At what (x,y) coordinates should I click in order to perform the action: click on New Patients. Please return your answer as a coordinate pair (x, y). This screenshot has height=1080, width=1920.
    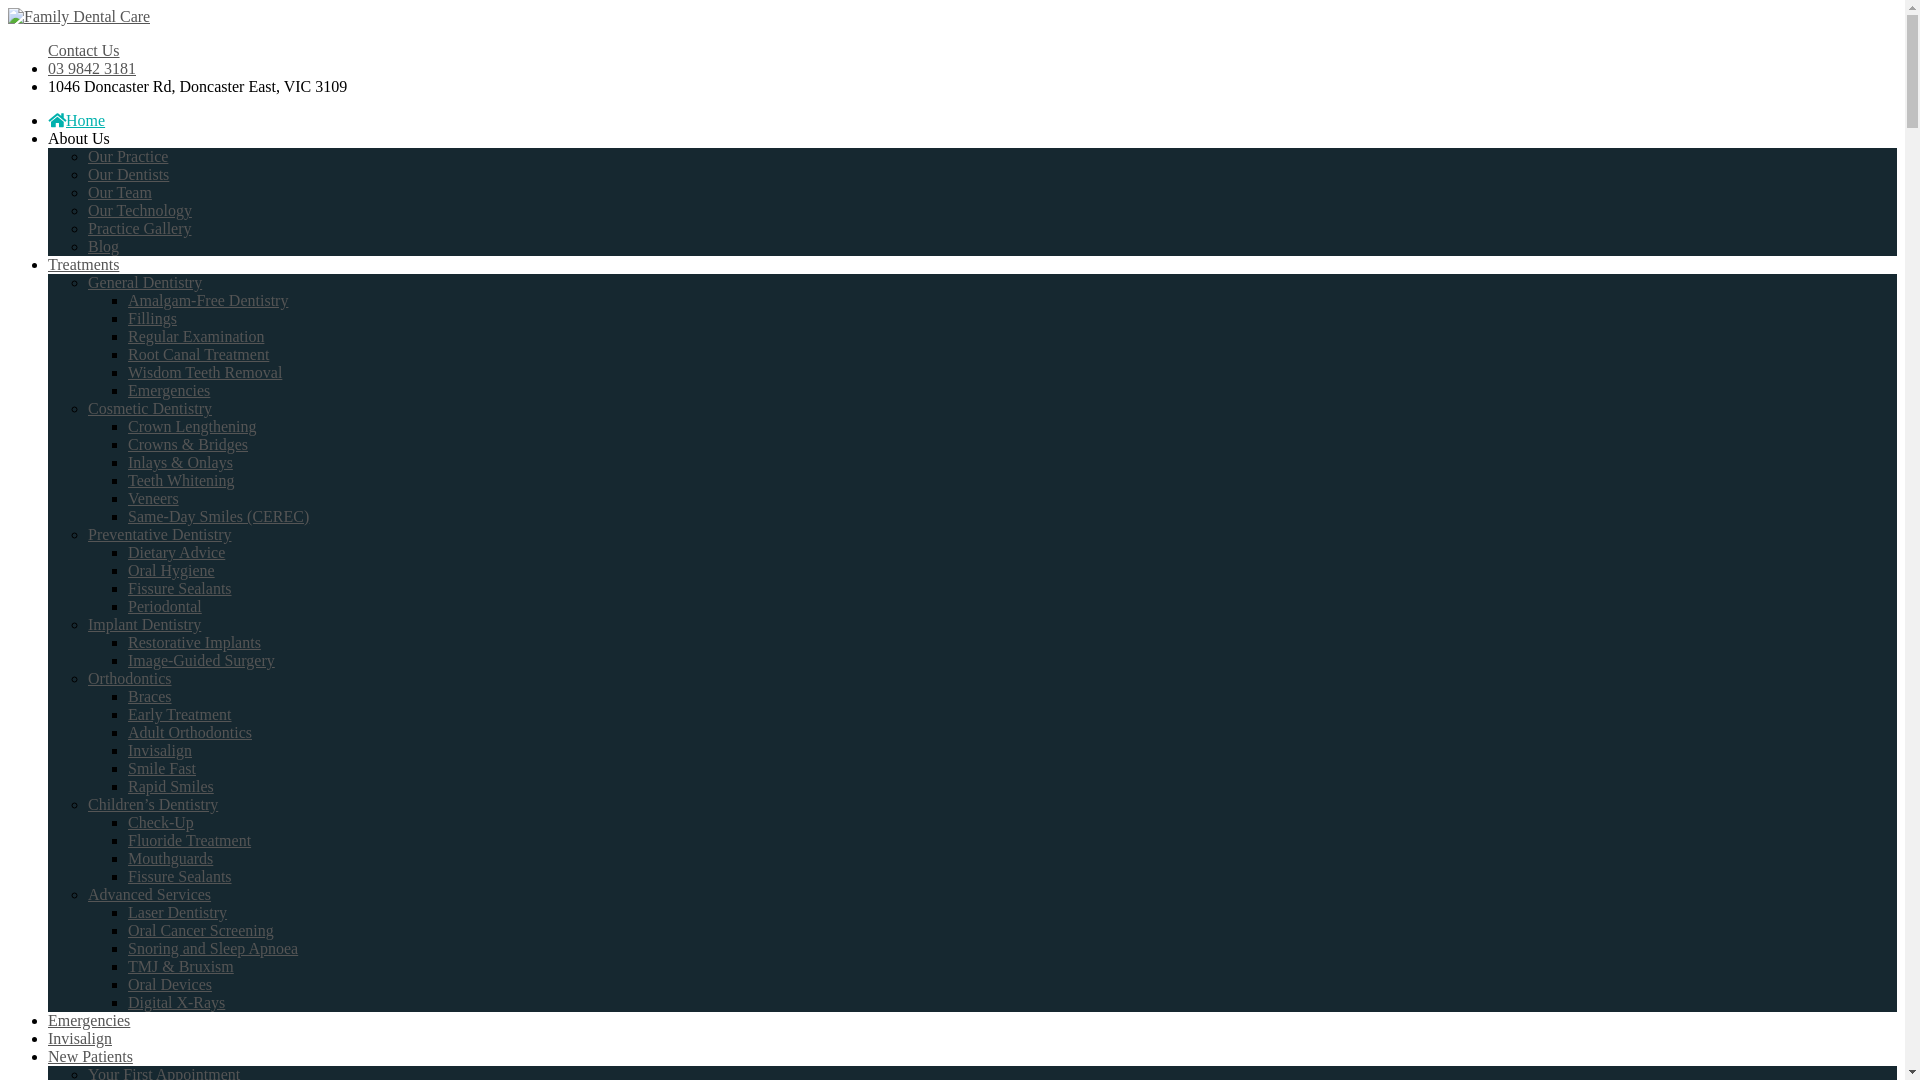
    Looking at the image, I should click on (90, 1056).